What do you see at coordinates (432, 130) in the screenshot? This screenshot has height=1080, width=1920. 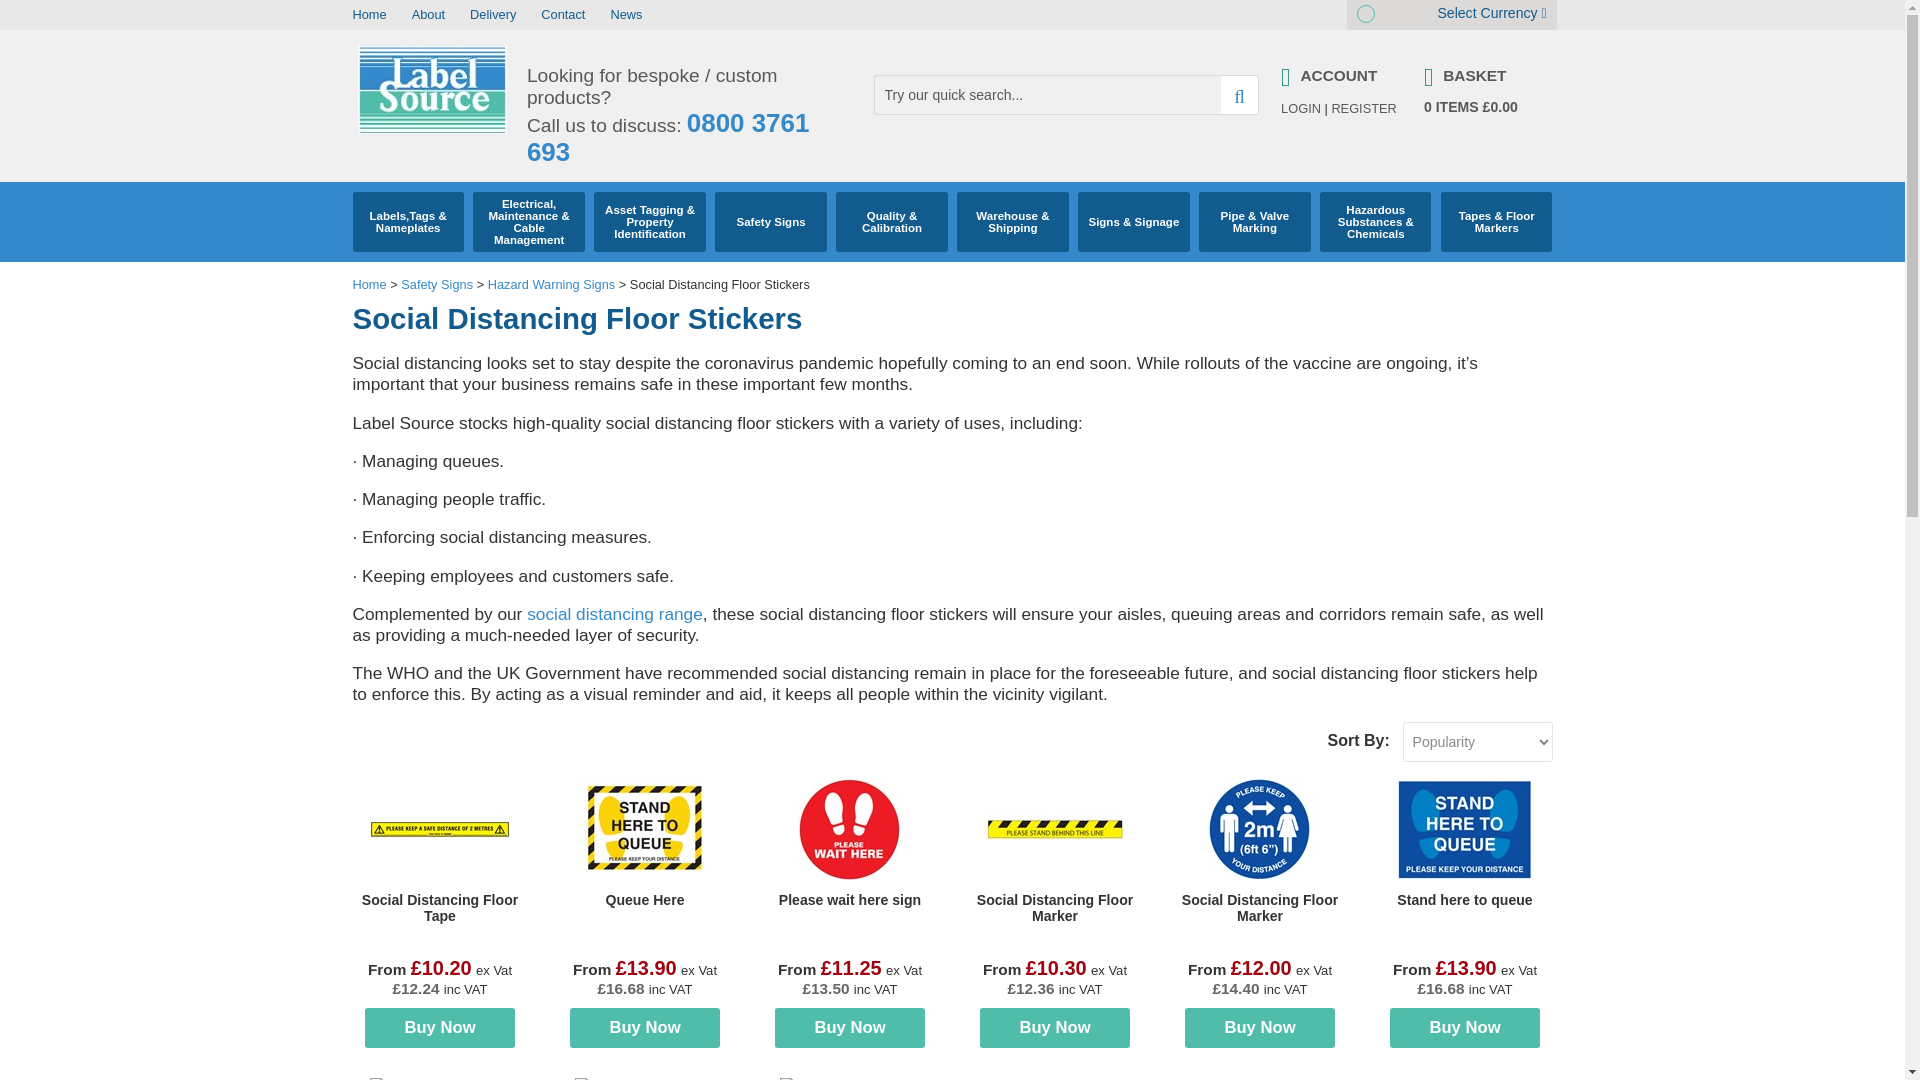 I see `Label Source` at bounding box center [432, 130].